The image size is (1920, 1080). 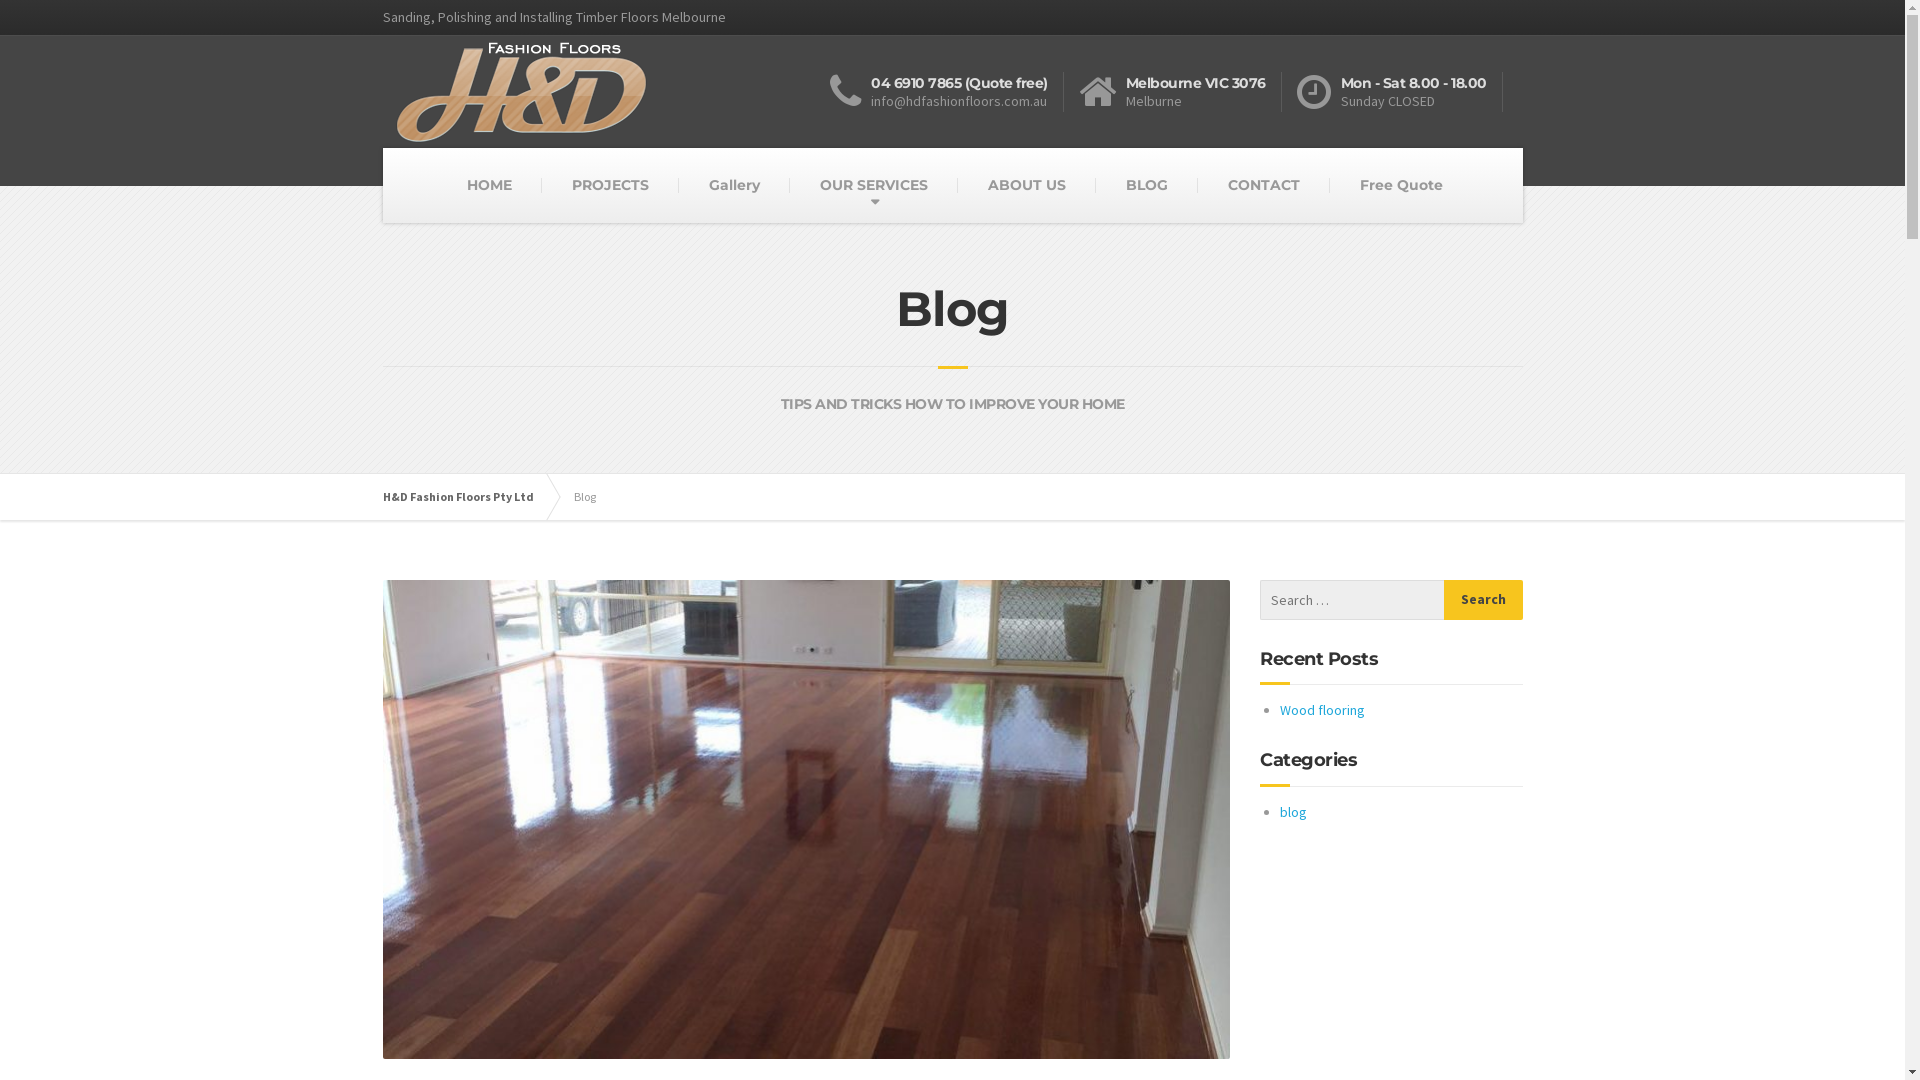 What do you see at coordinates (1402, 186) in the screenshot?
I see `Free Quote` at bounding box center [1402, 186].